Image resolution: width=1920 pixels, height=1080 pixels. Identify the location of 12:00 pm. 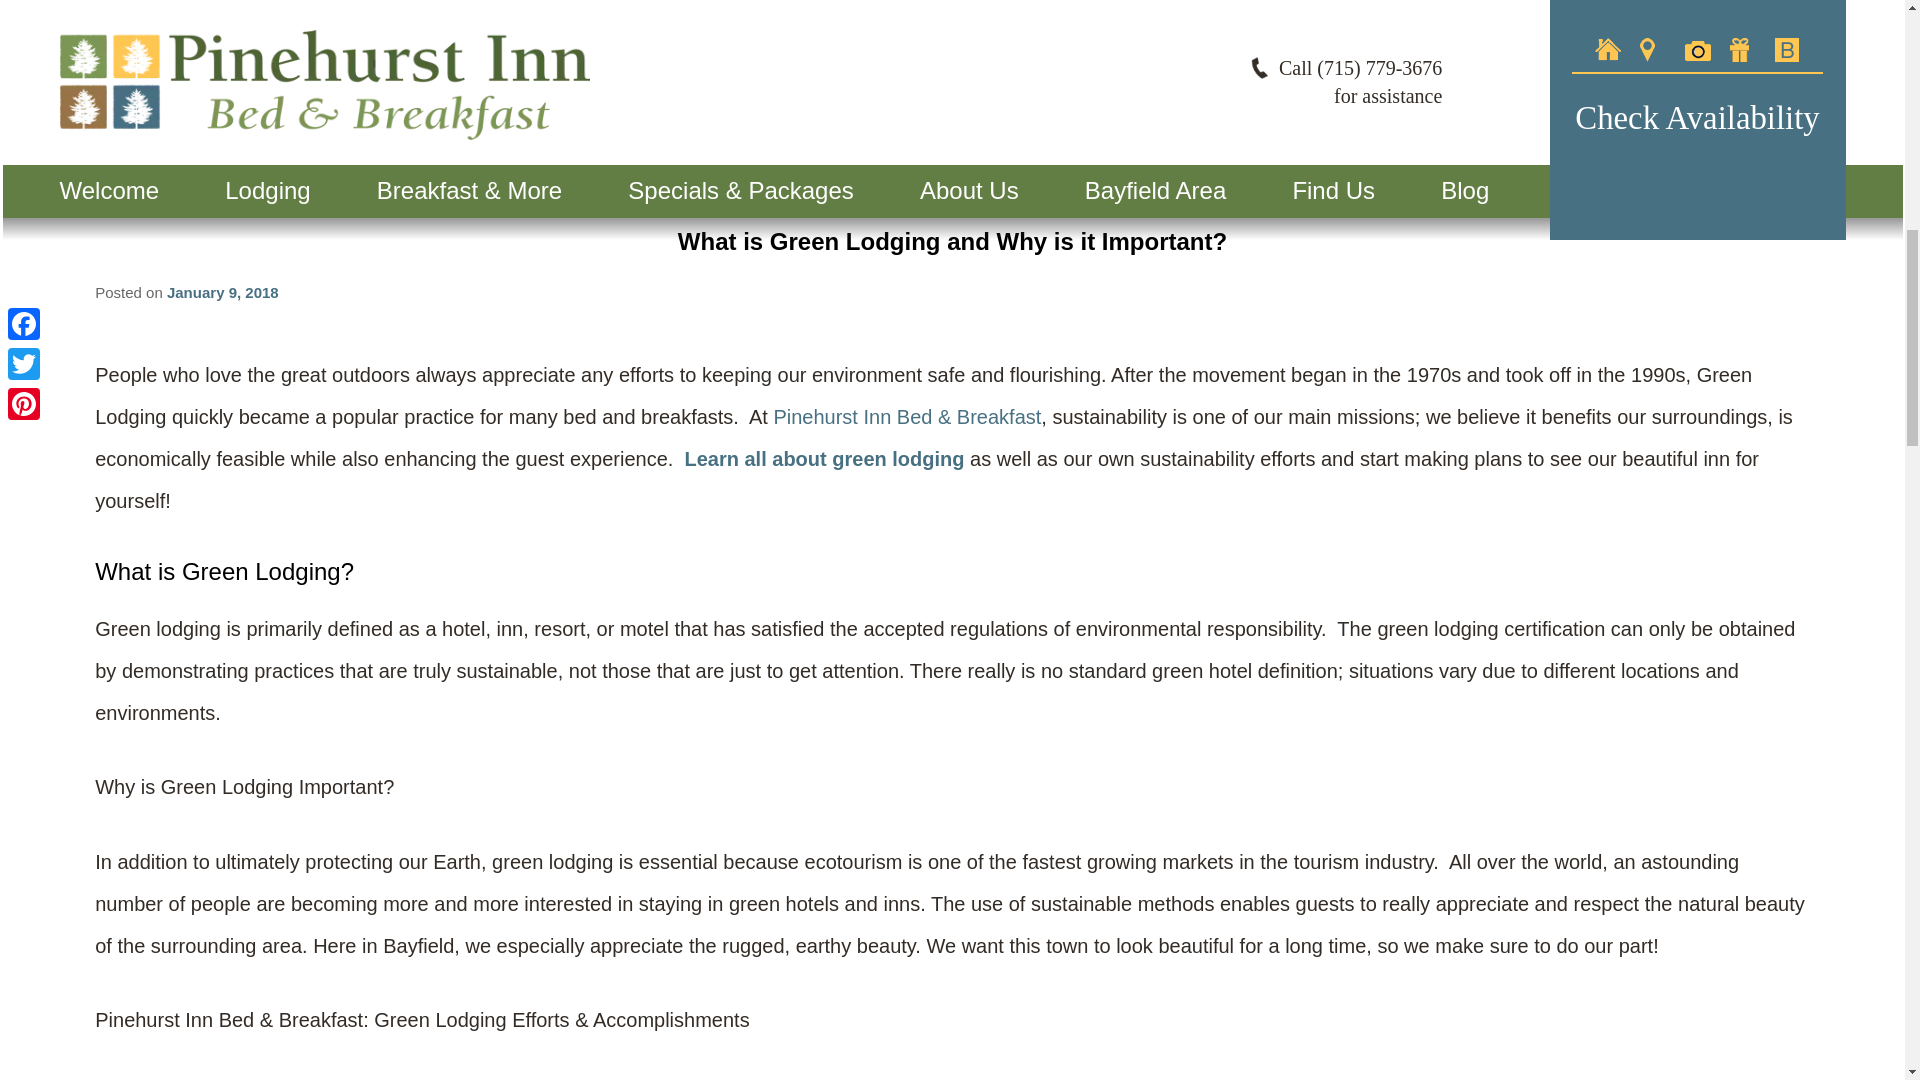
(222, 292).